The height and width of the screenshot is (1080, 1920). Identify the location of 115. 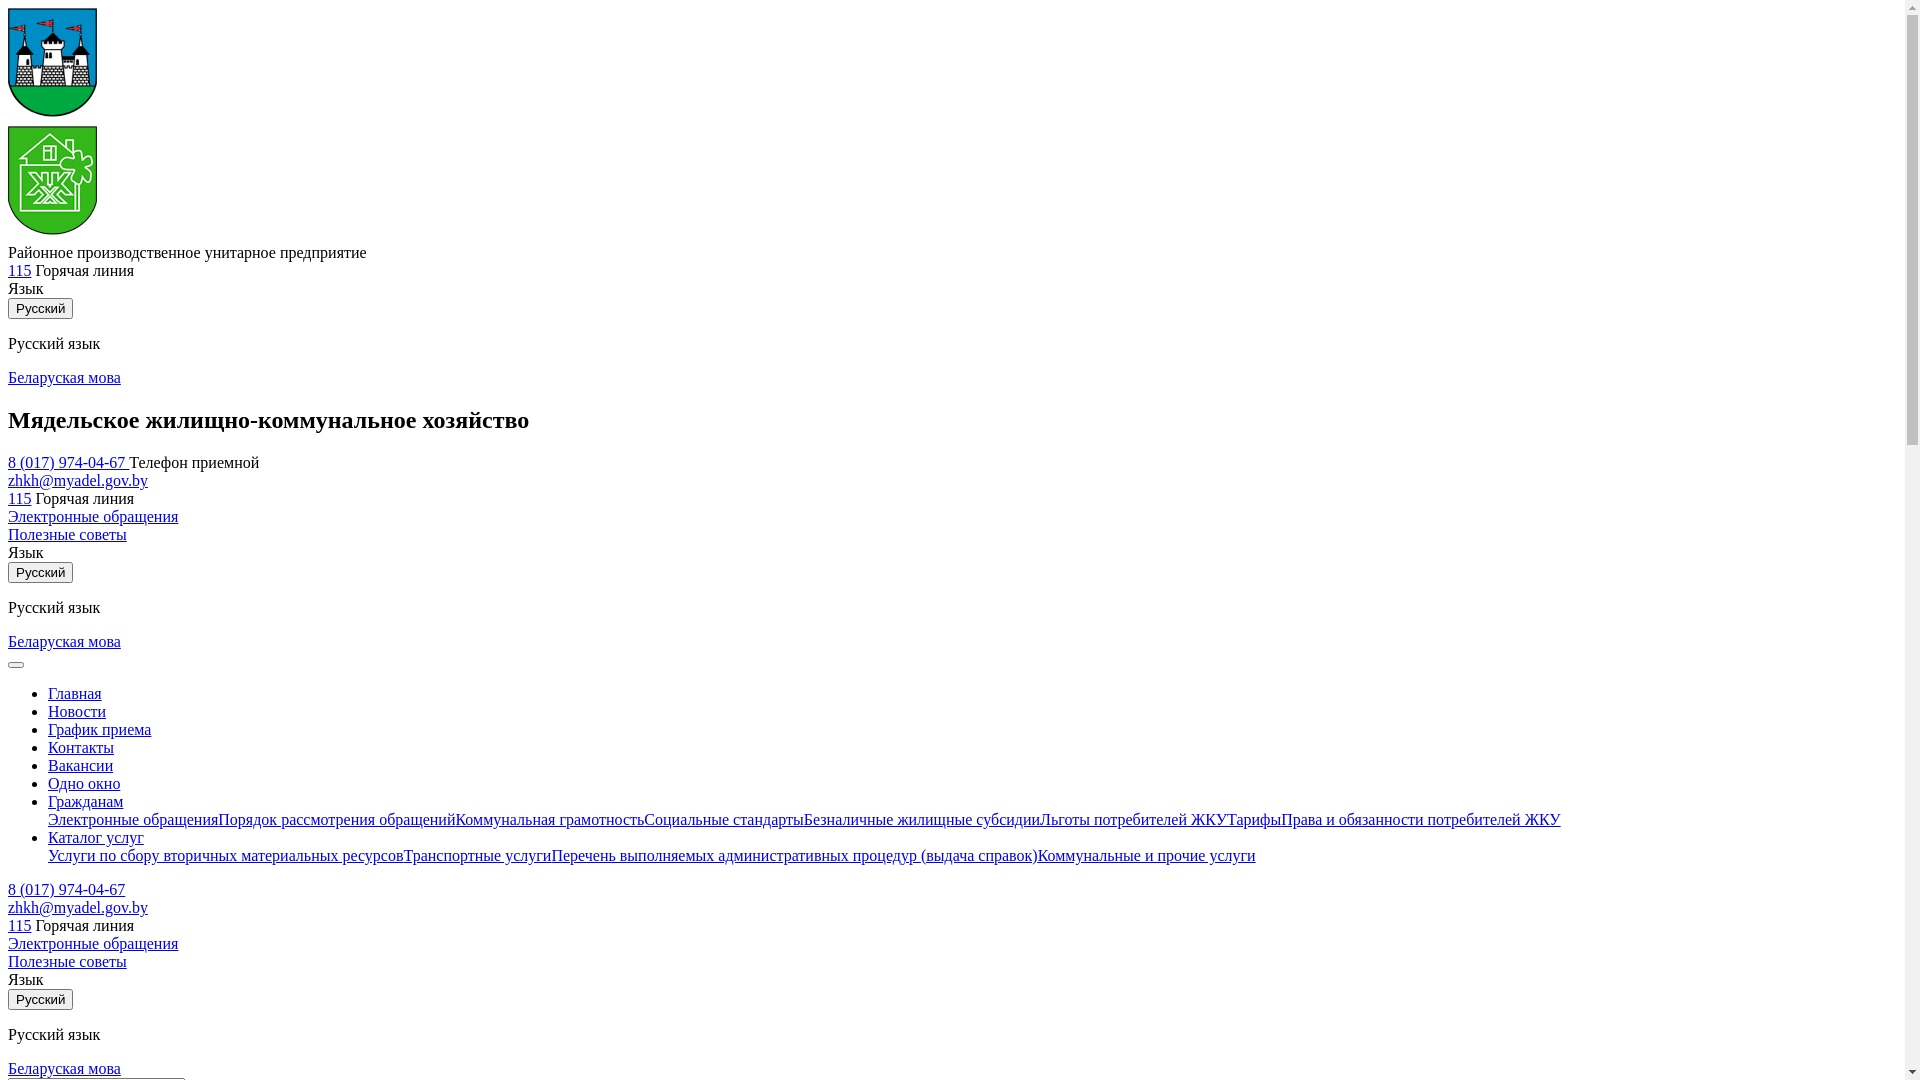
(20, 270).